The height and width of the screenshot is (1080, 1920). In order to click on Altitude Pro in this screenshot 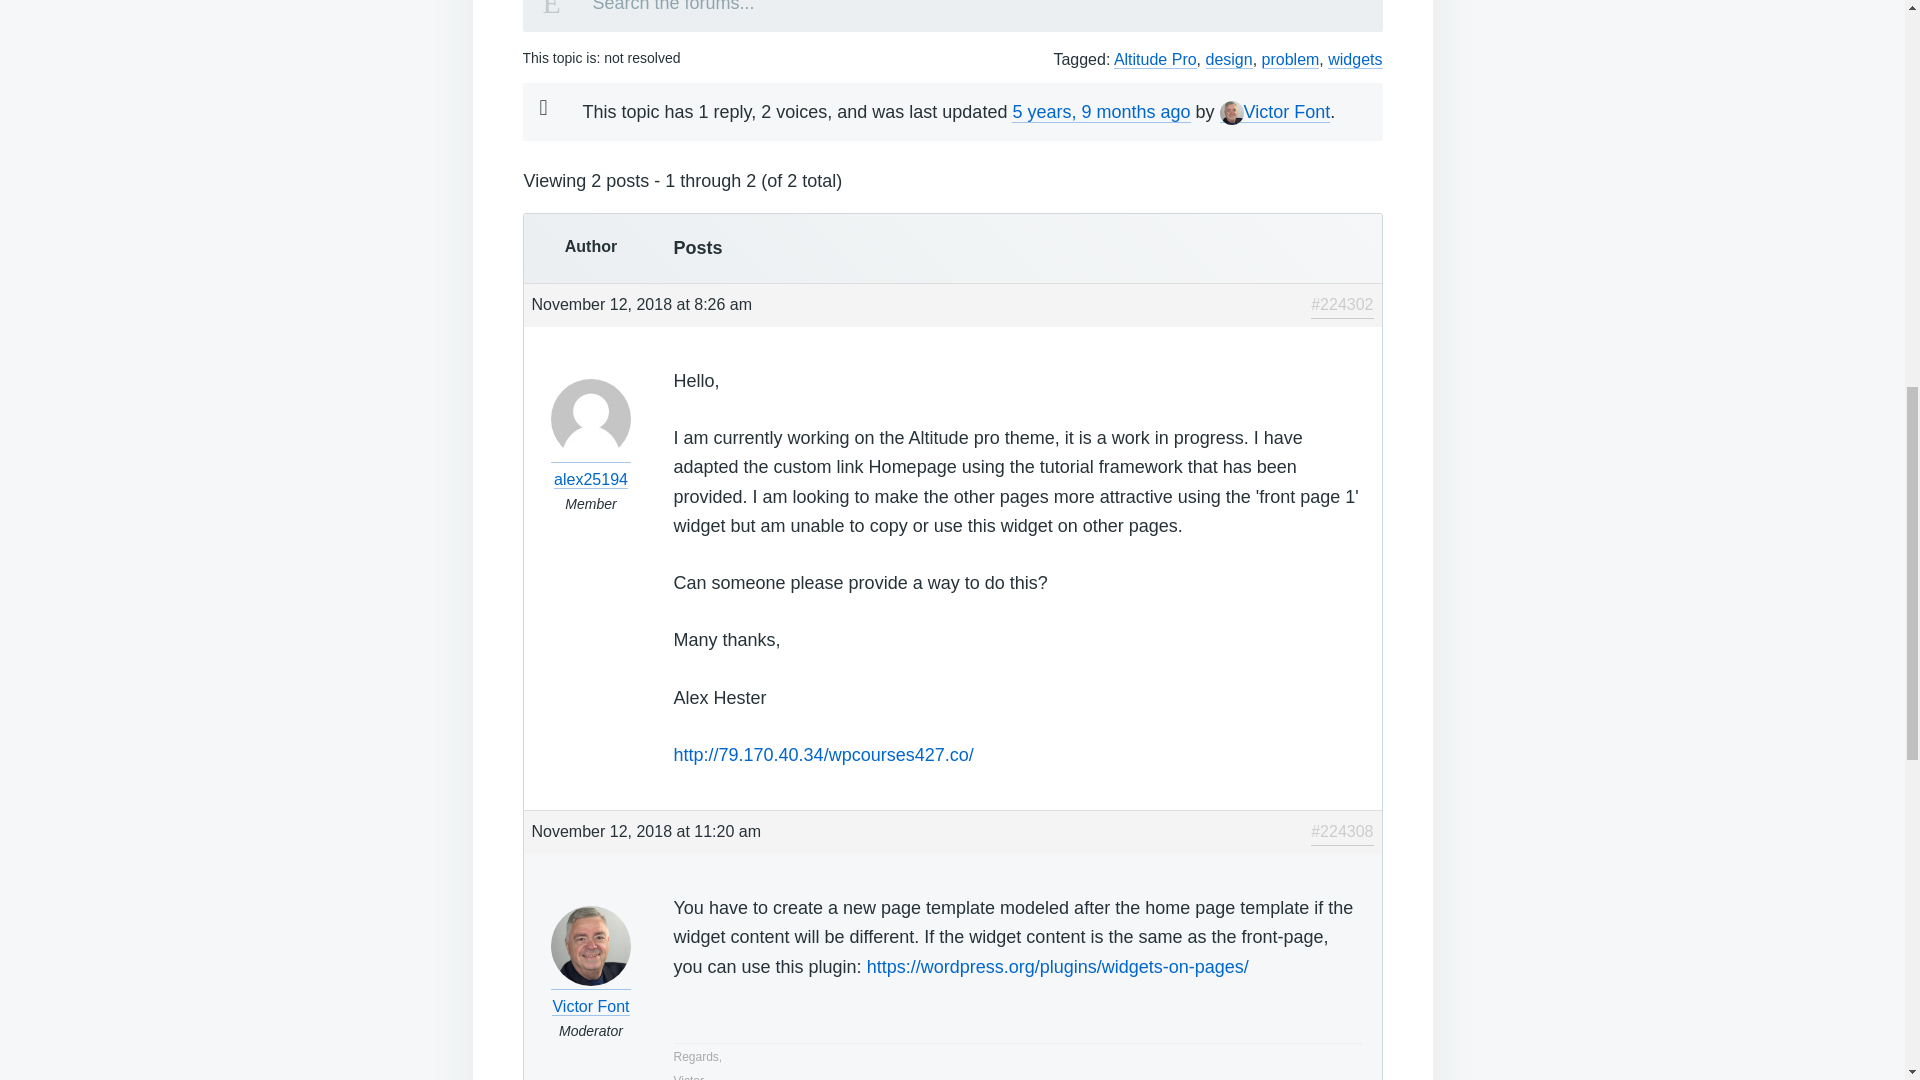, I will do `click(1154, 60)`.